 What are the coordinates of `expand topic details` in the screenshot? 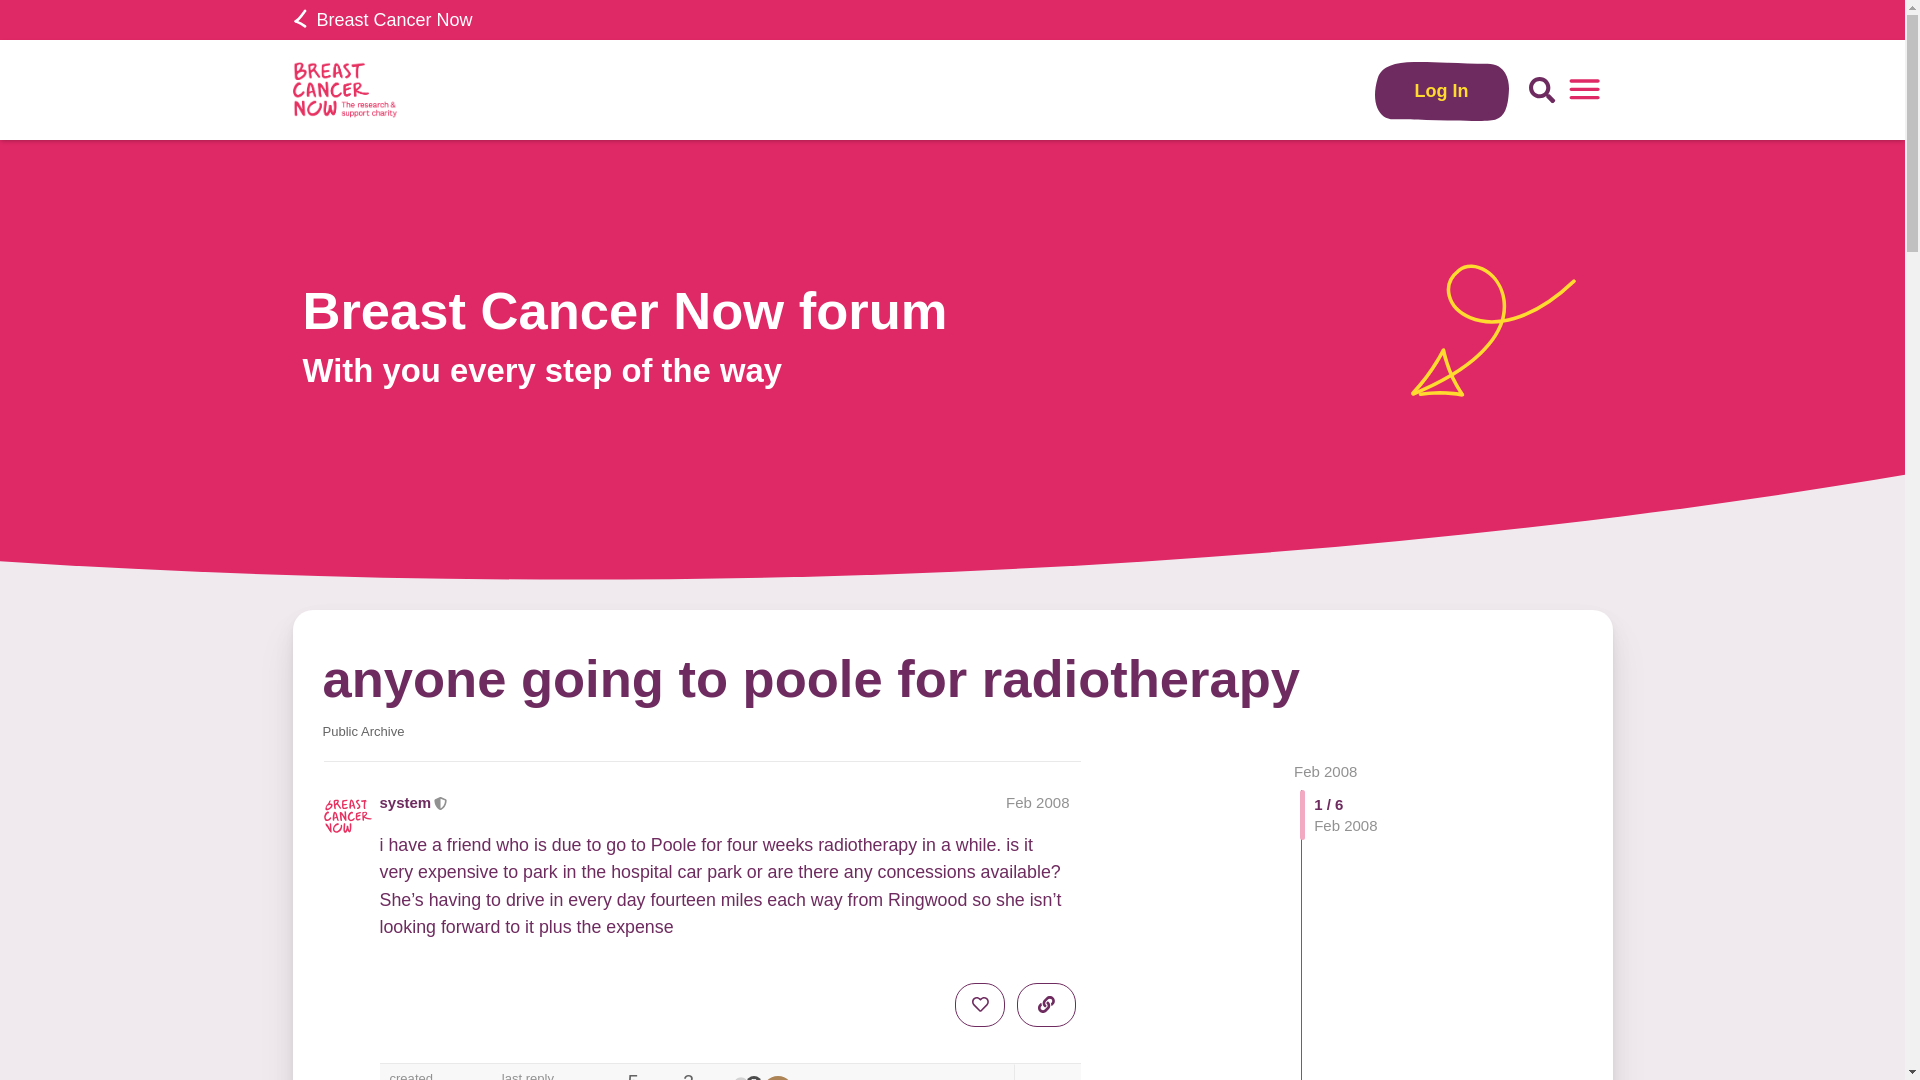 It's located at (1046, 1072).